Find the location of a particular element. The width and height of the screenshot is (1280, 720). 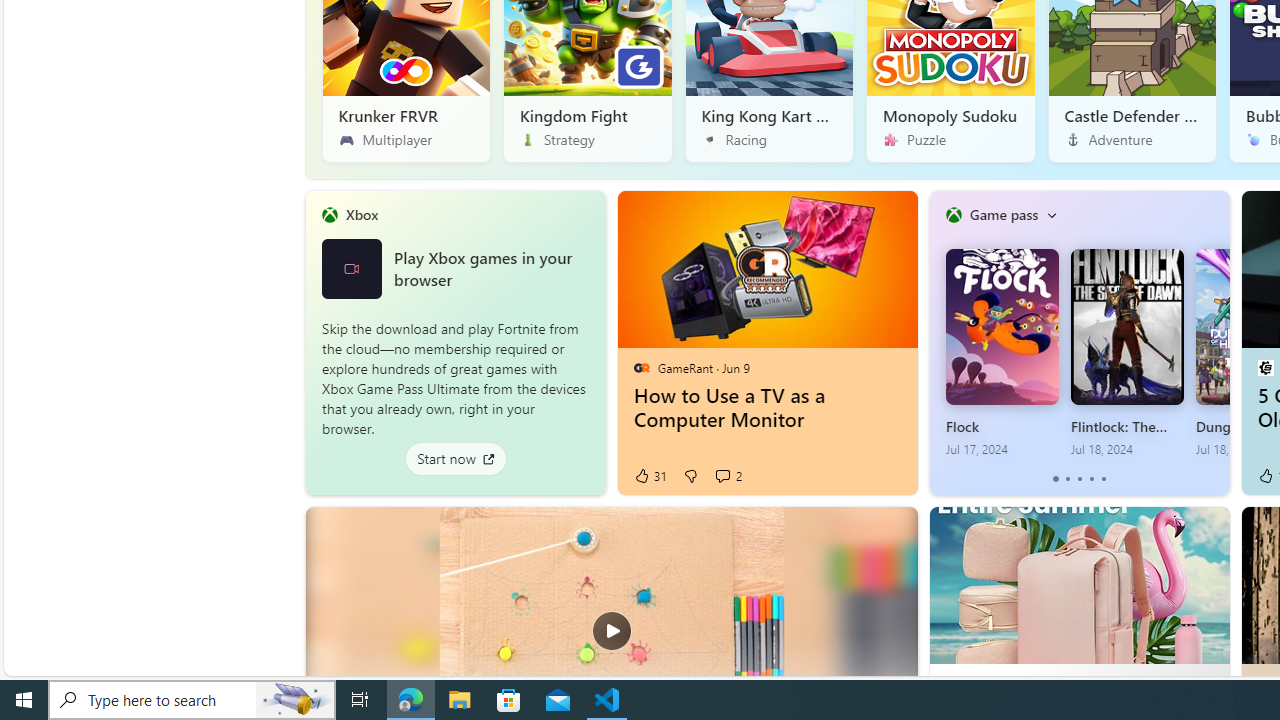

Hide this story is located at coordinates (887, 536).